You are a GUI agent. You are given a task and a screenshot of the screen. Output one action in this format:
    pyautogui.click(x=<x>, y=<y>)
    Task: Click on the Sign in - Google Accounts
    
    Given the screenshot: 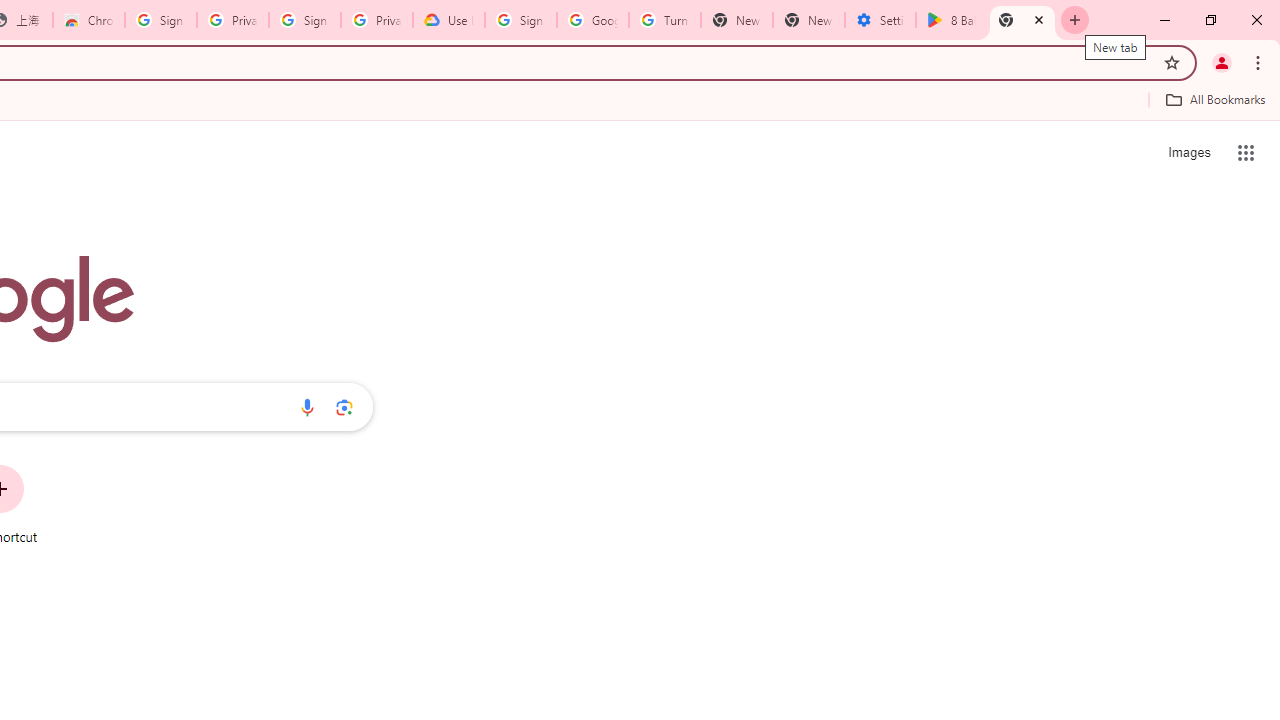 What is the action you would take?
    pyautogui.click(x=520, y=20)
    